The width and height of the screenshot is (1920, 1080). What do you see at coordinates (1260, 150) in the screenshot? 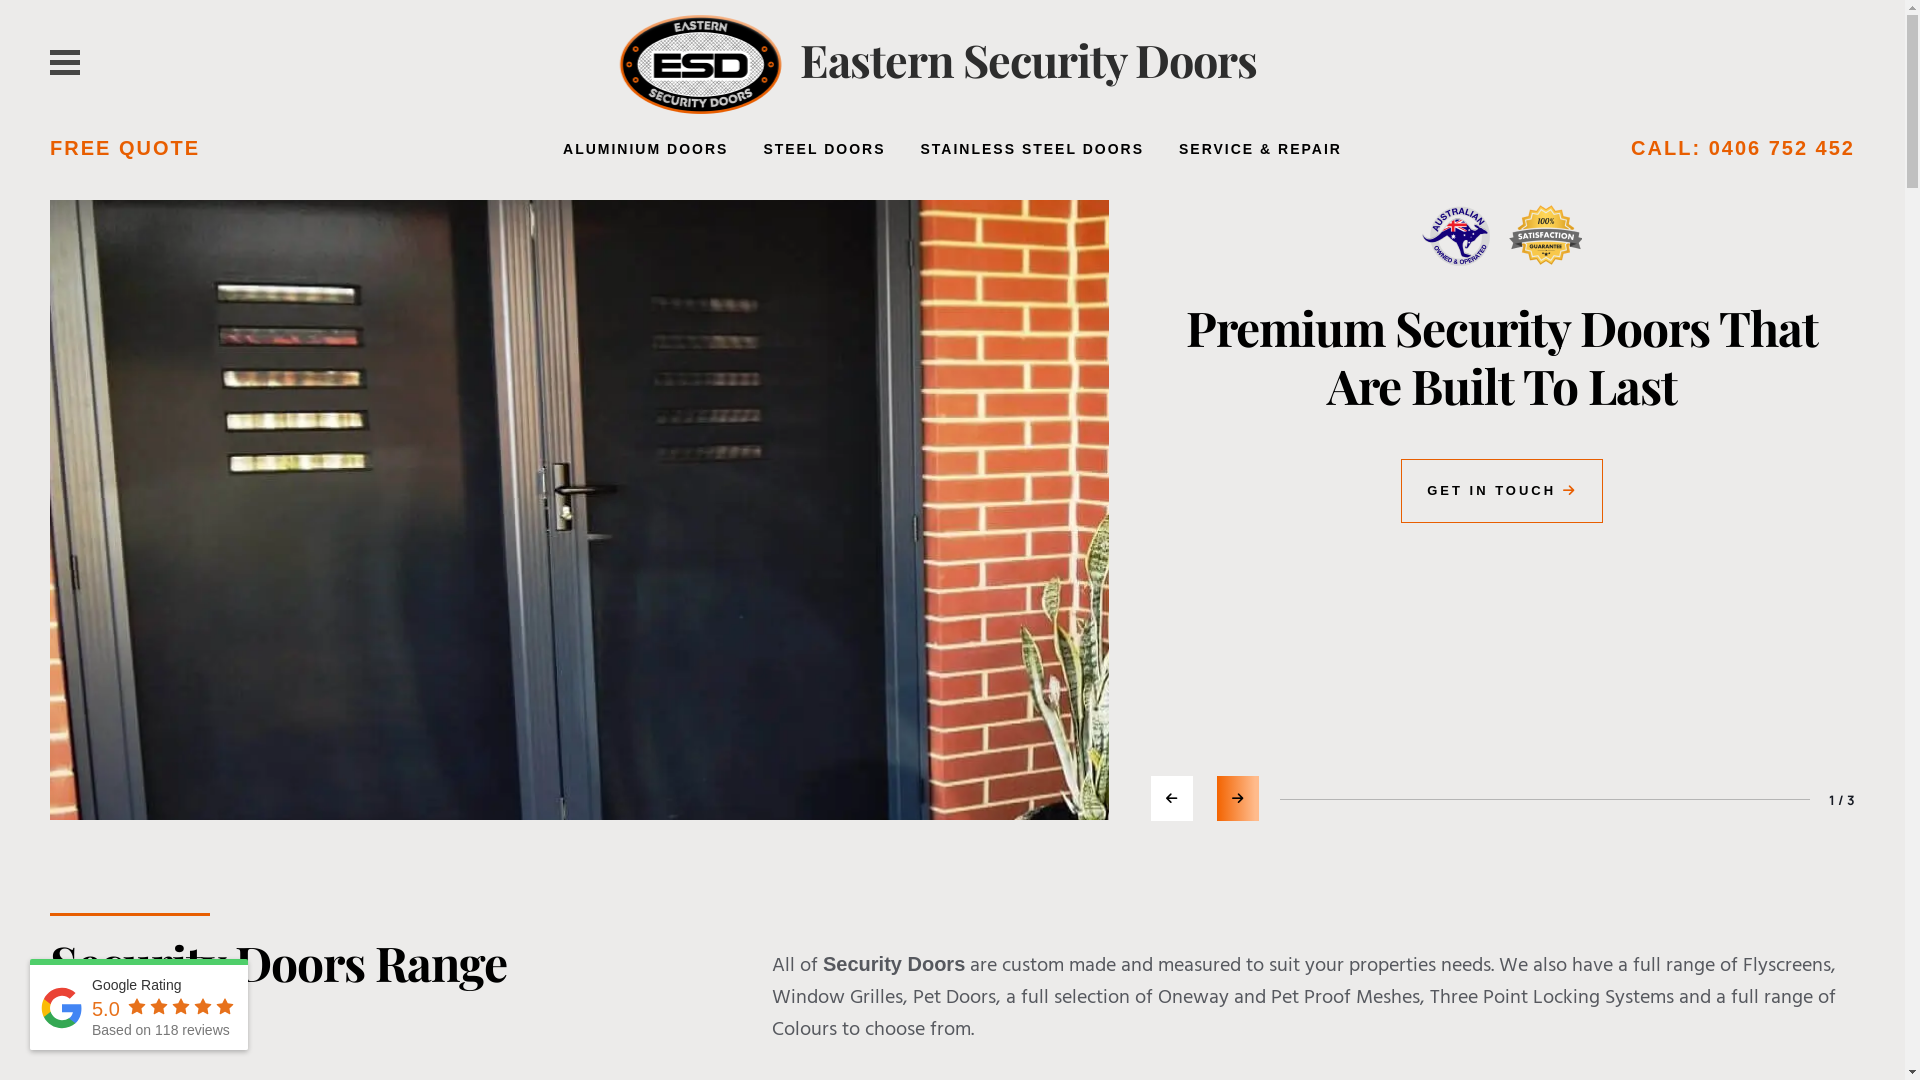
I see `SERVICE & REPAIR` at bounding box center [1260, 150].